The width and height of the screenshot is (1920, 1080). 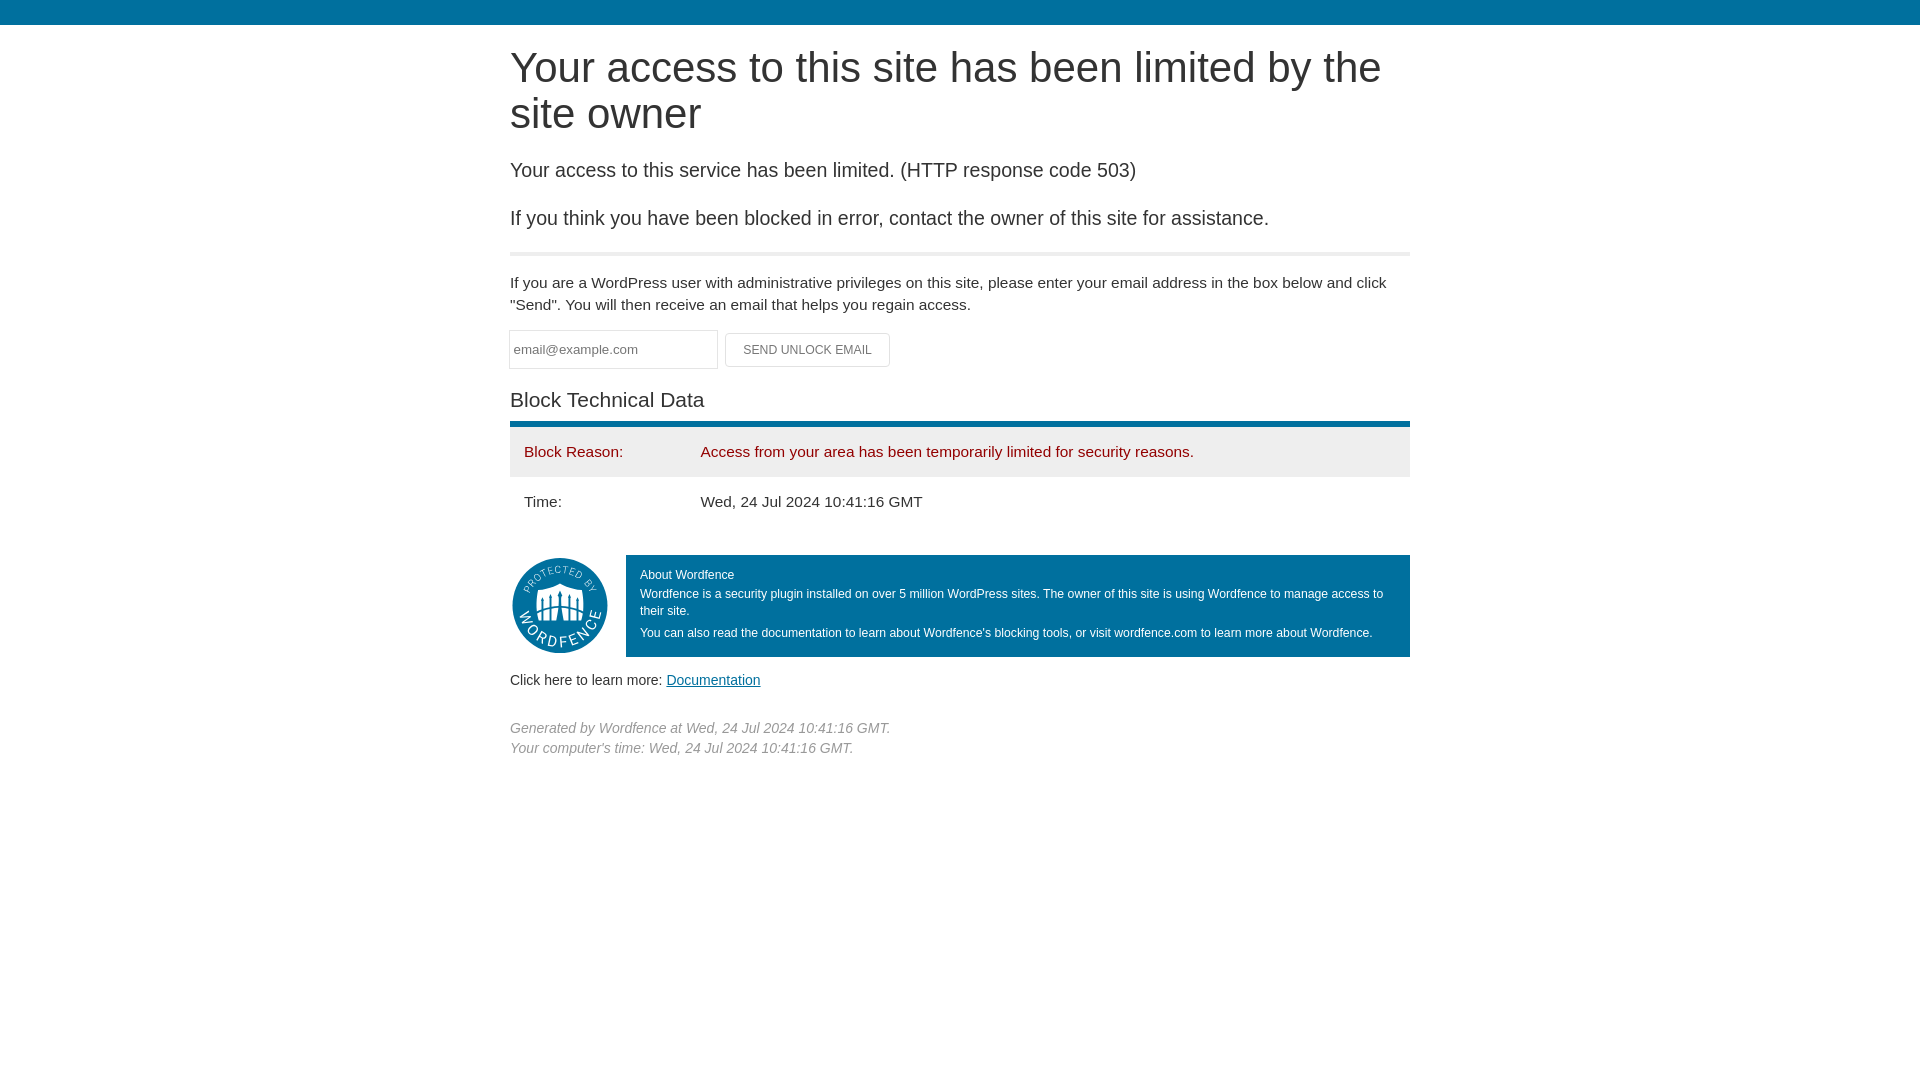 I want to click on Send Unlock Email, so click(x=808, y=350).